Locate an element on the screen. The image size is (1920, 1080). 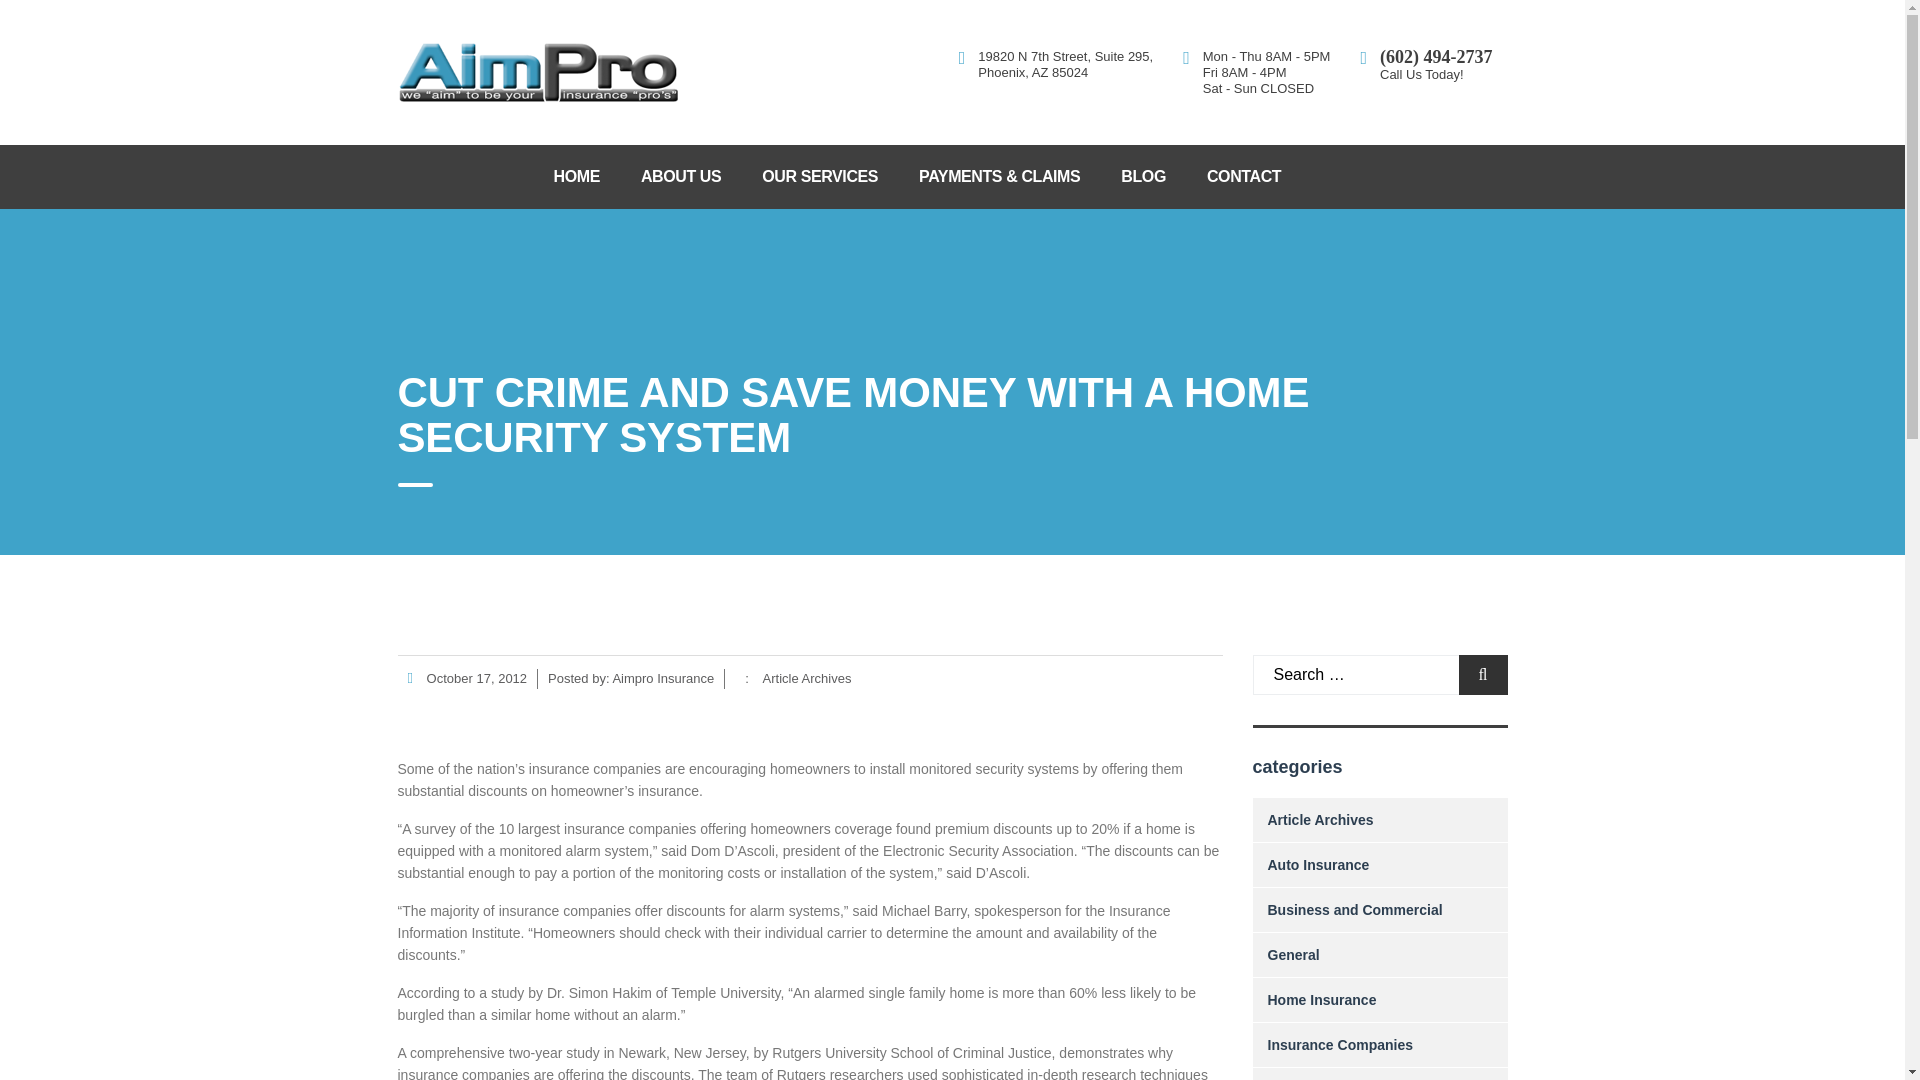
Insurance Companies is located at coordinates (1340, 1044).